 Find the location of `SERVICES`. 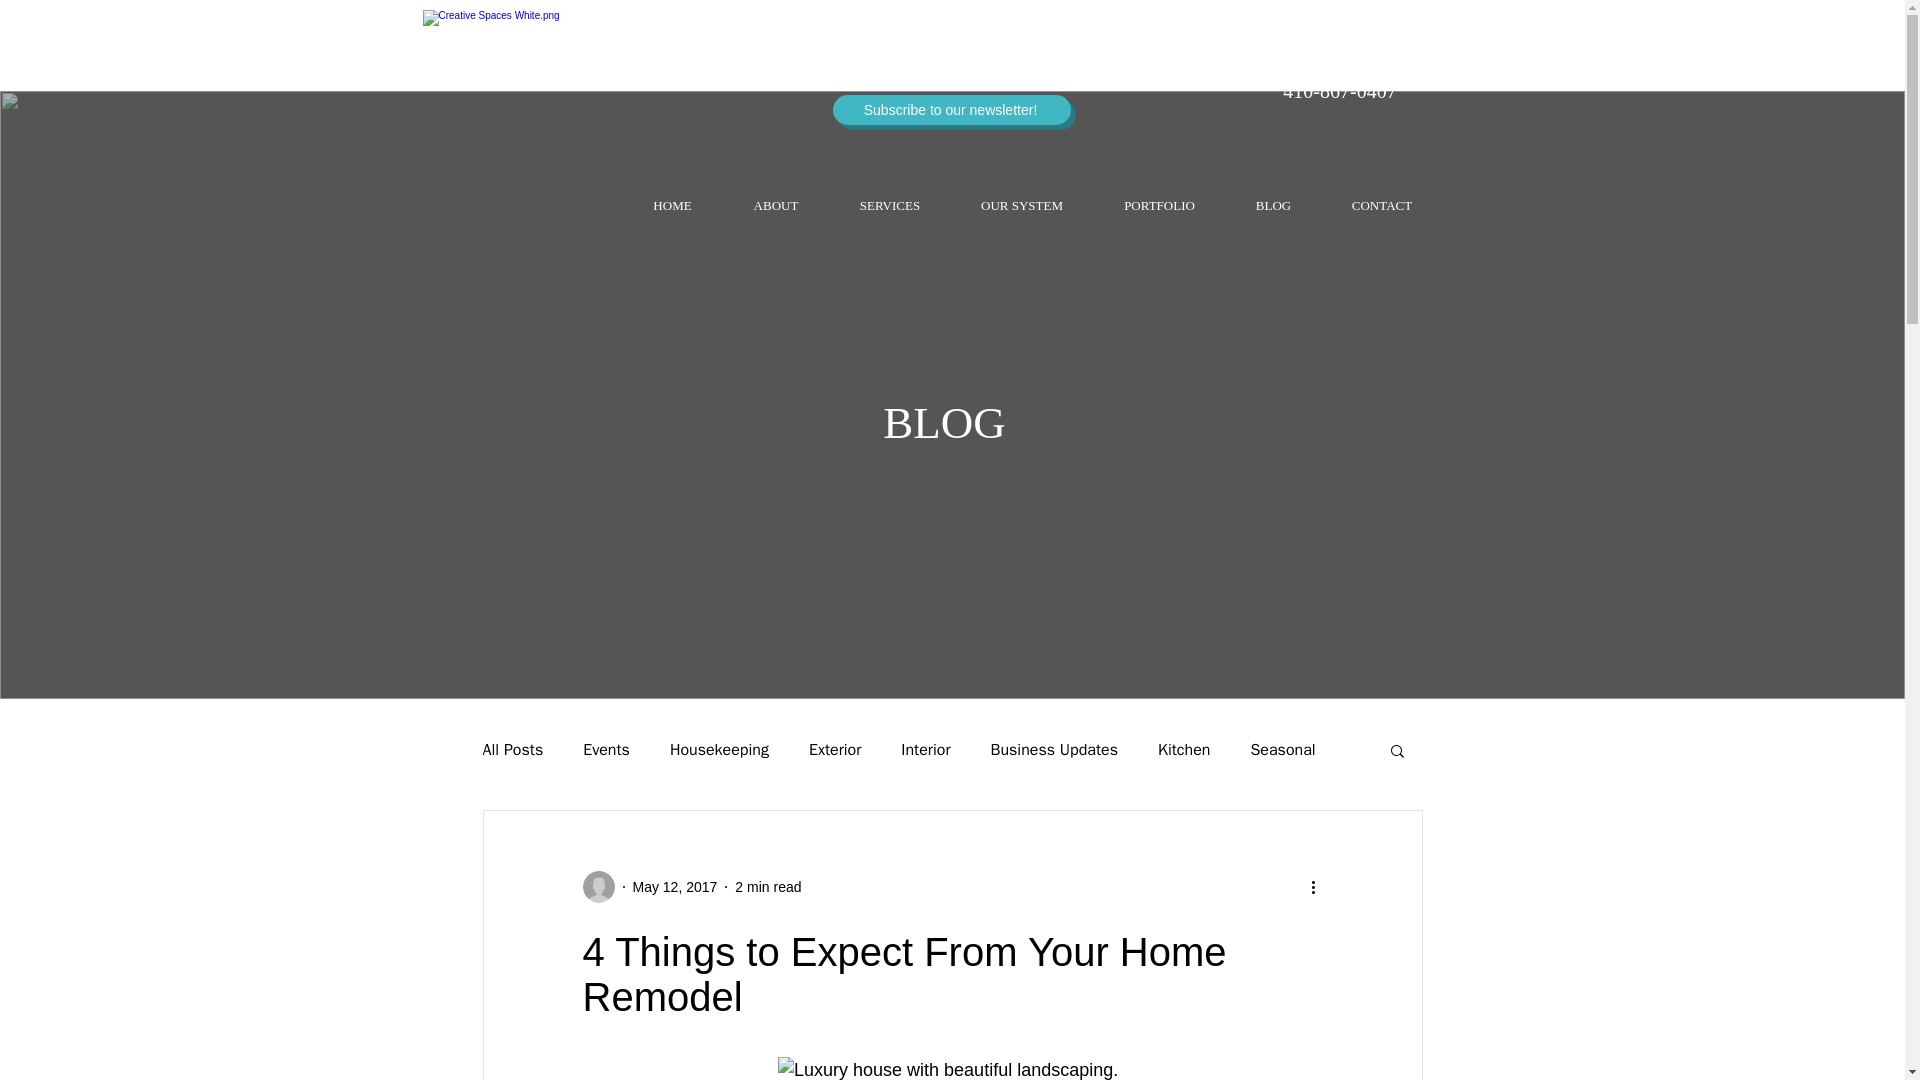

SERVICES is located at coordinates (890, 206).